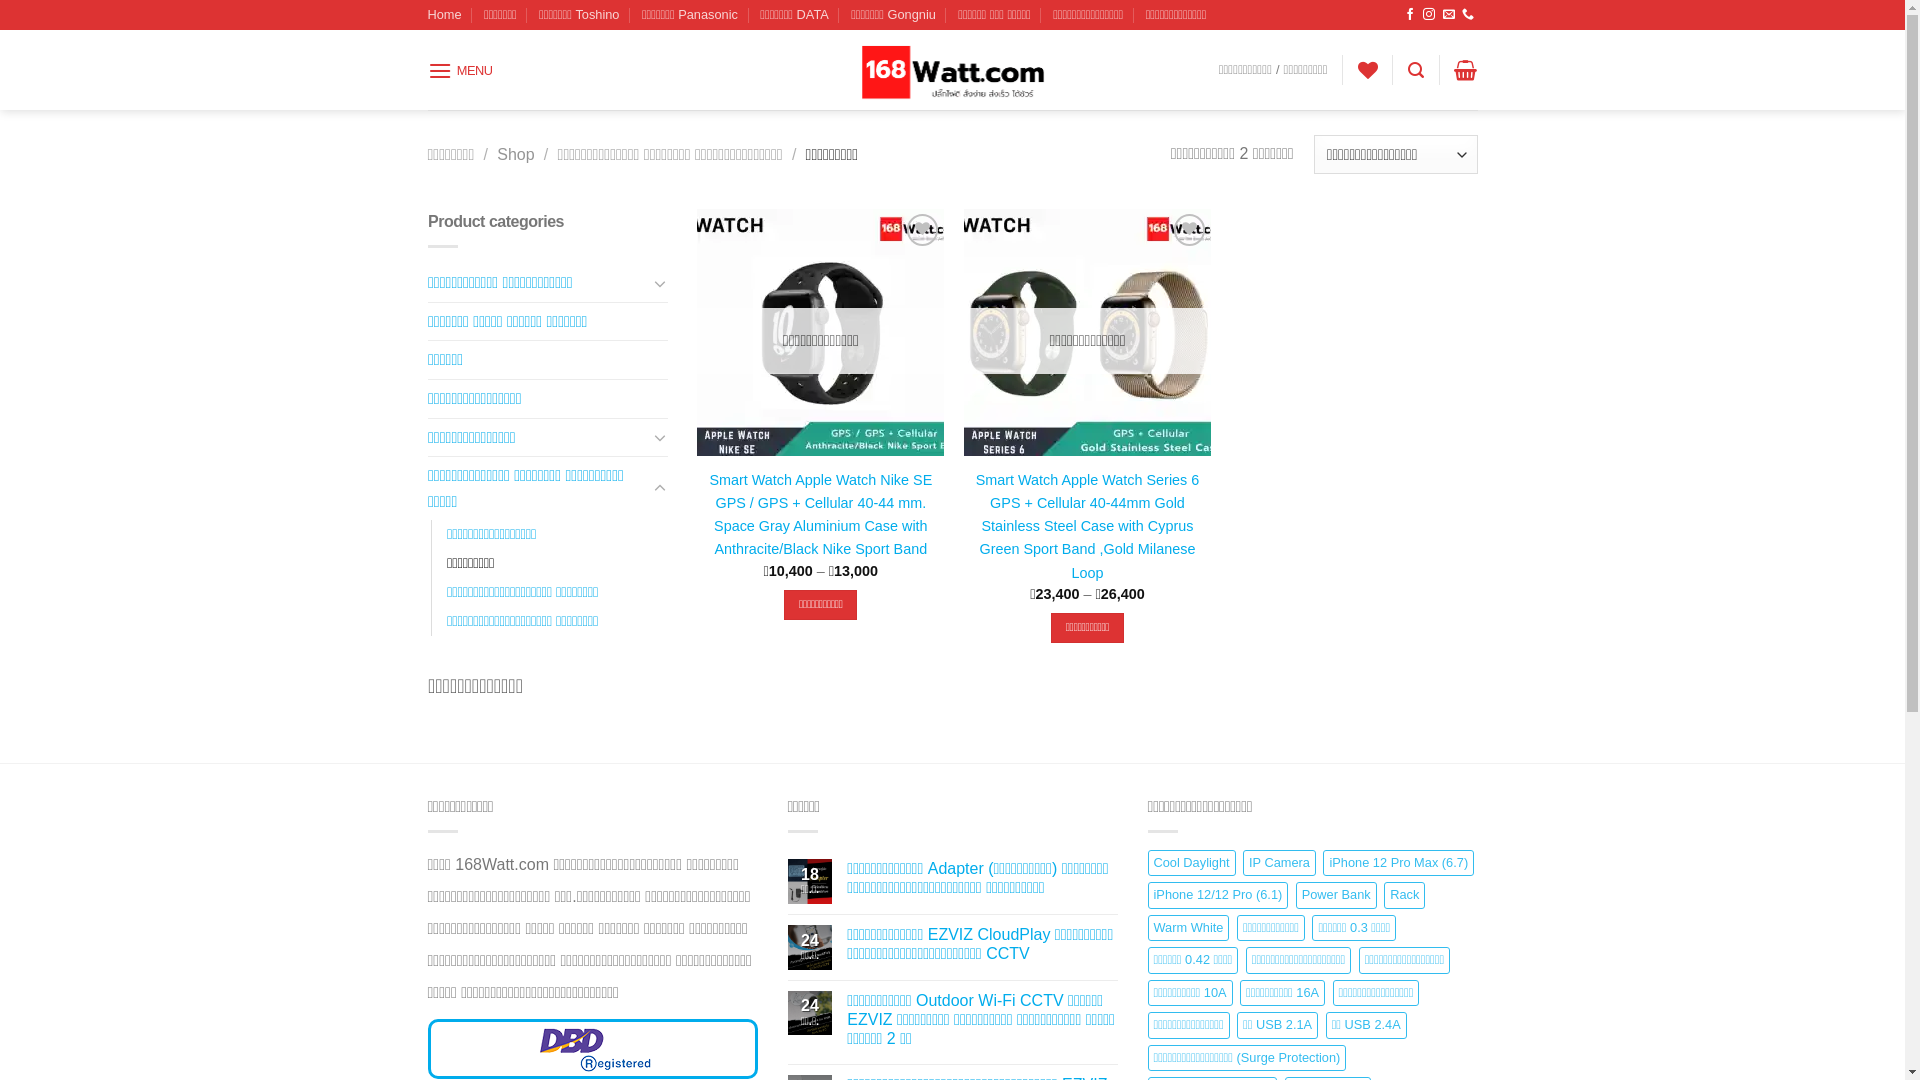  Describe the element at coordinates (516, 154) in the screenshot. I see `Shop` at that location.